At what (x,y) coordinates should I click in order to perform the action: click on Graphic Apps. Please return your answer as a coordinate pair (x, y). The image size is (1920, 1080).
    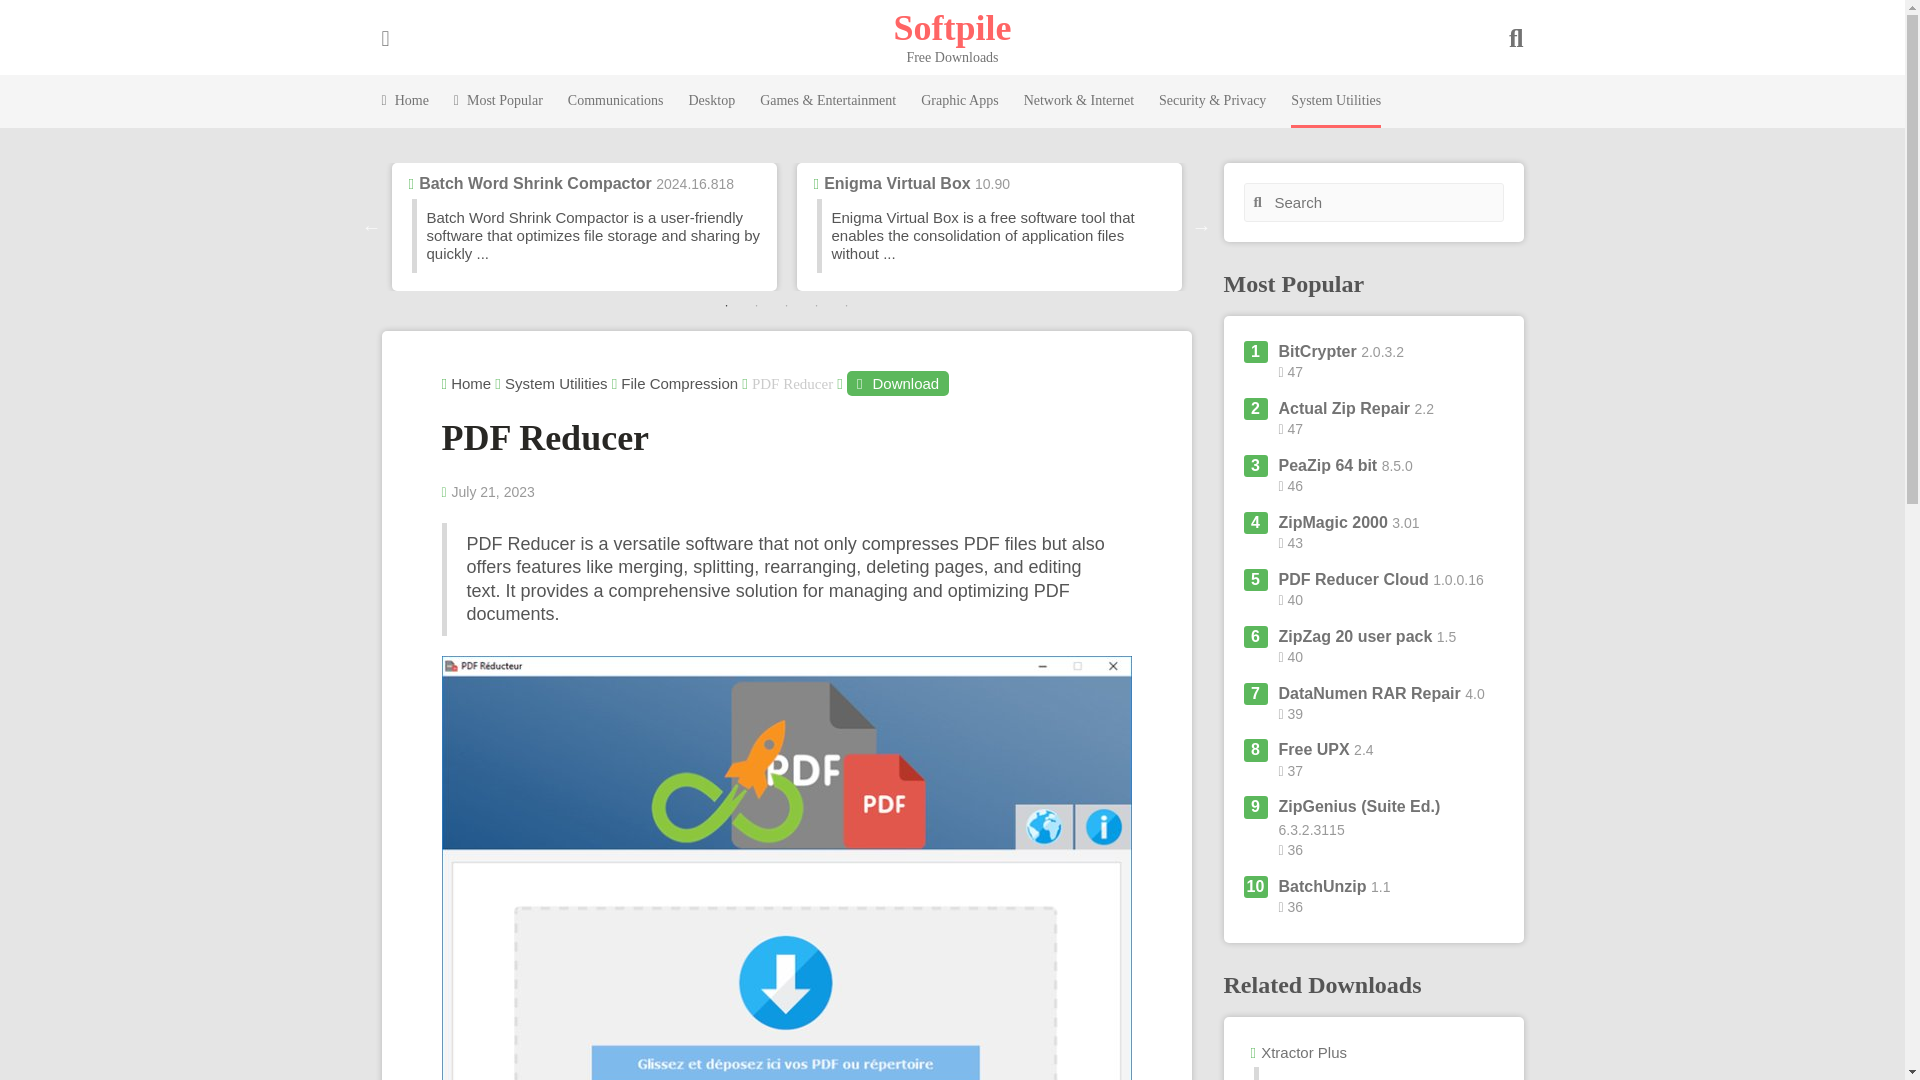
    Looking at the image, I should click on (960, 101).